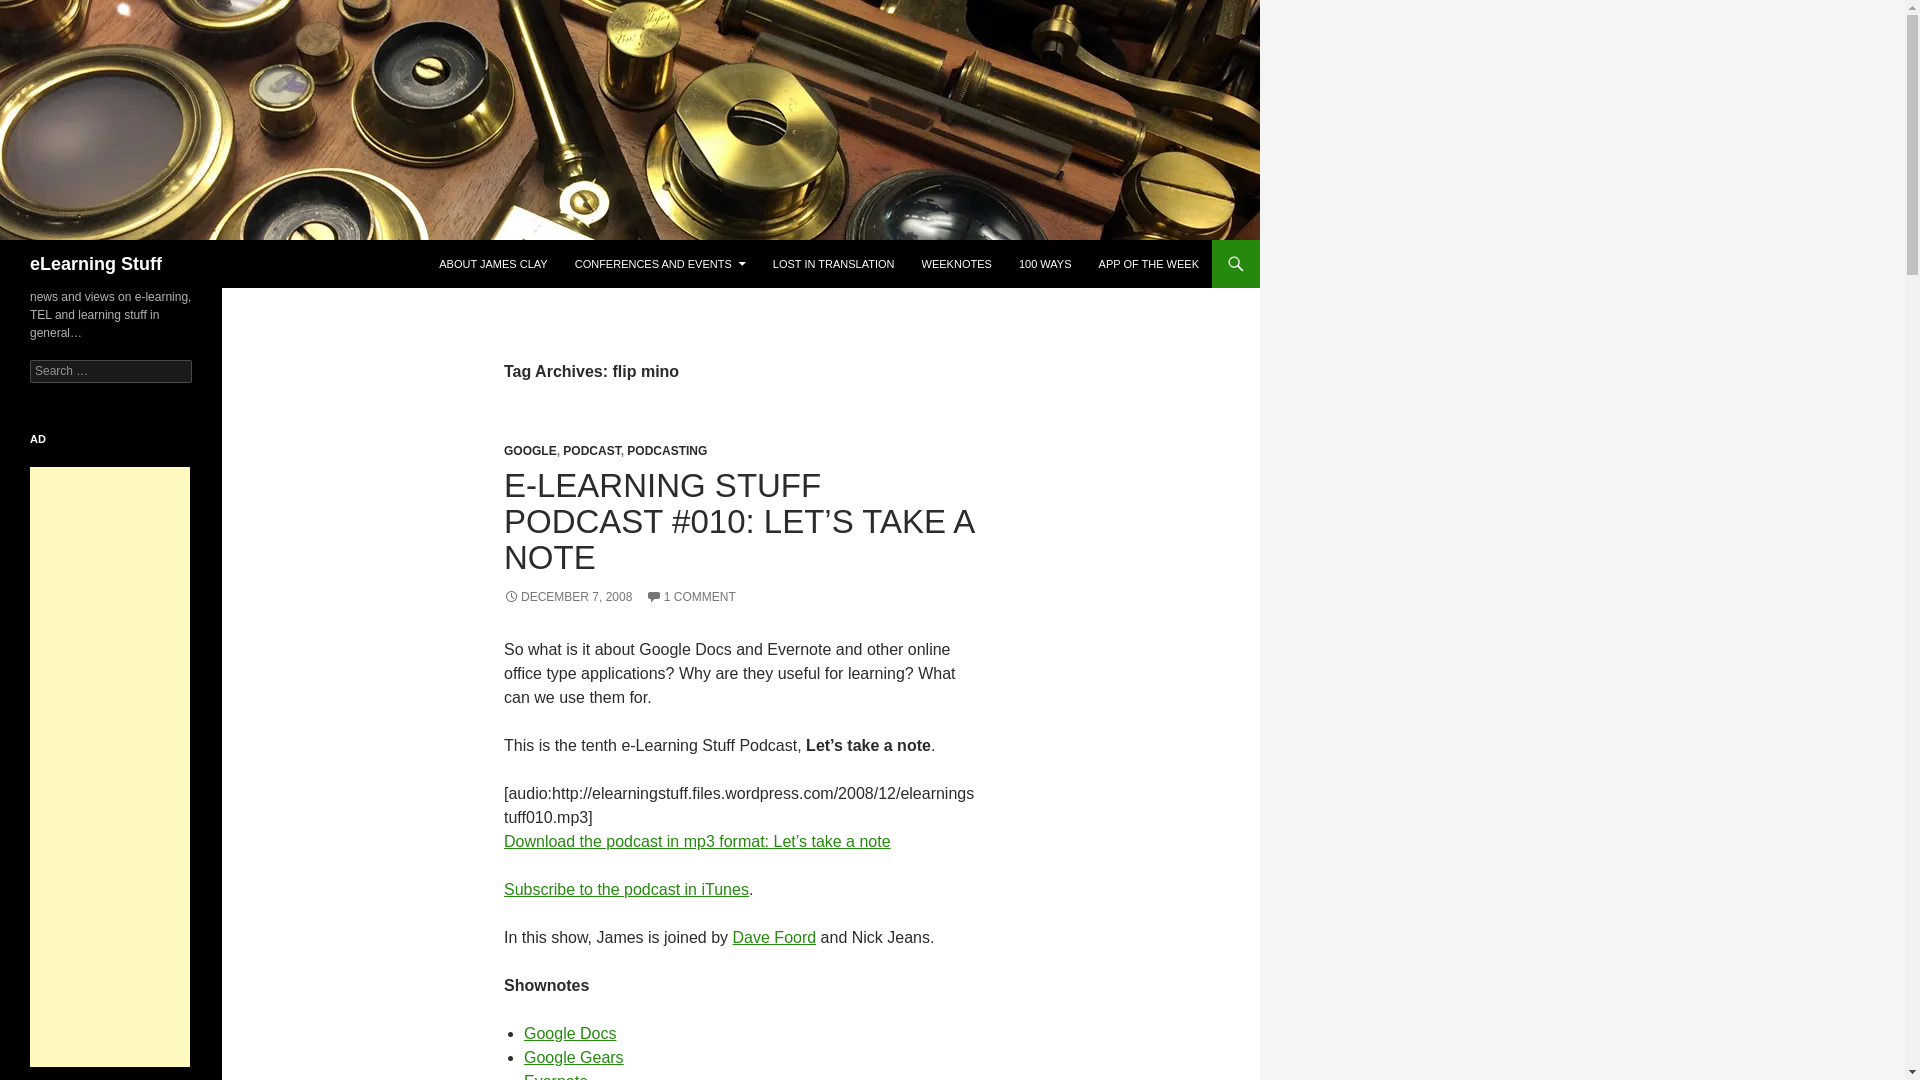 The height and width of the screenshot is (1080, 1920). I want to click on eLearning Stuff, so click(96, 264).